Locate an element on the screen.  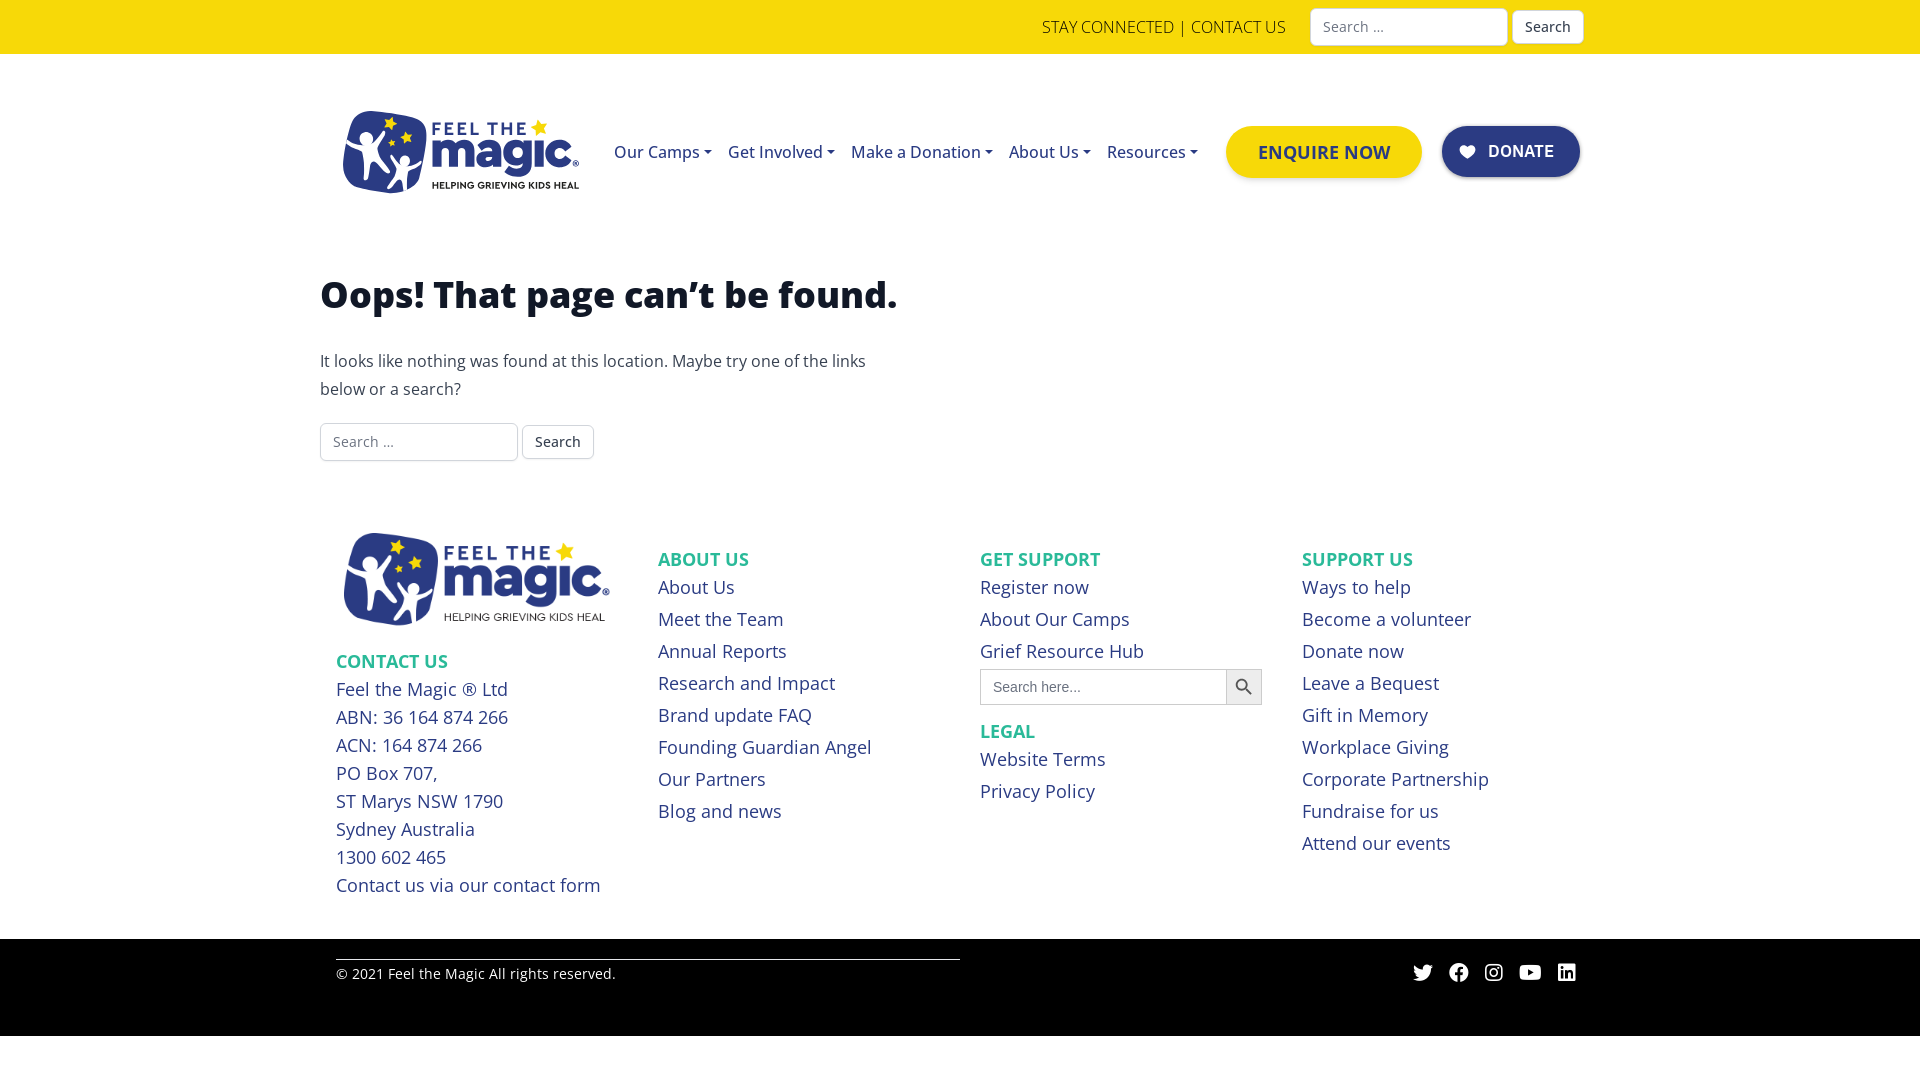
Become a volunteer is located at coordinates (1443, 621).